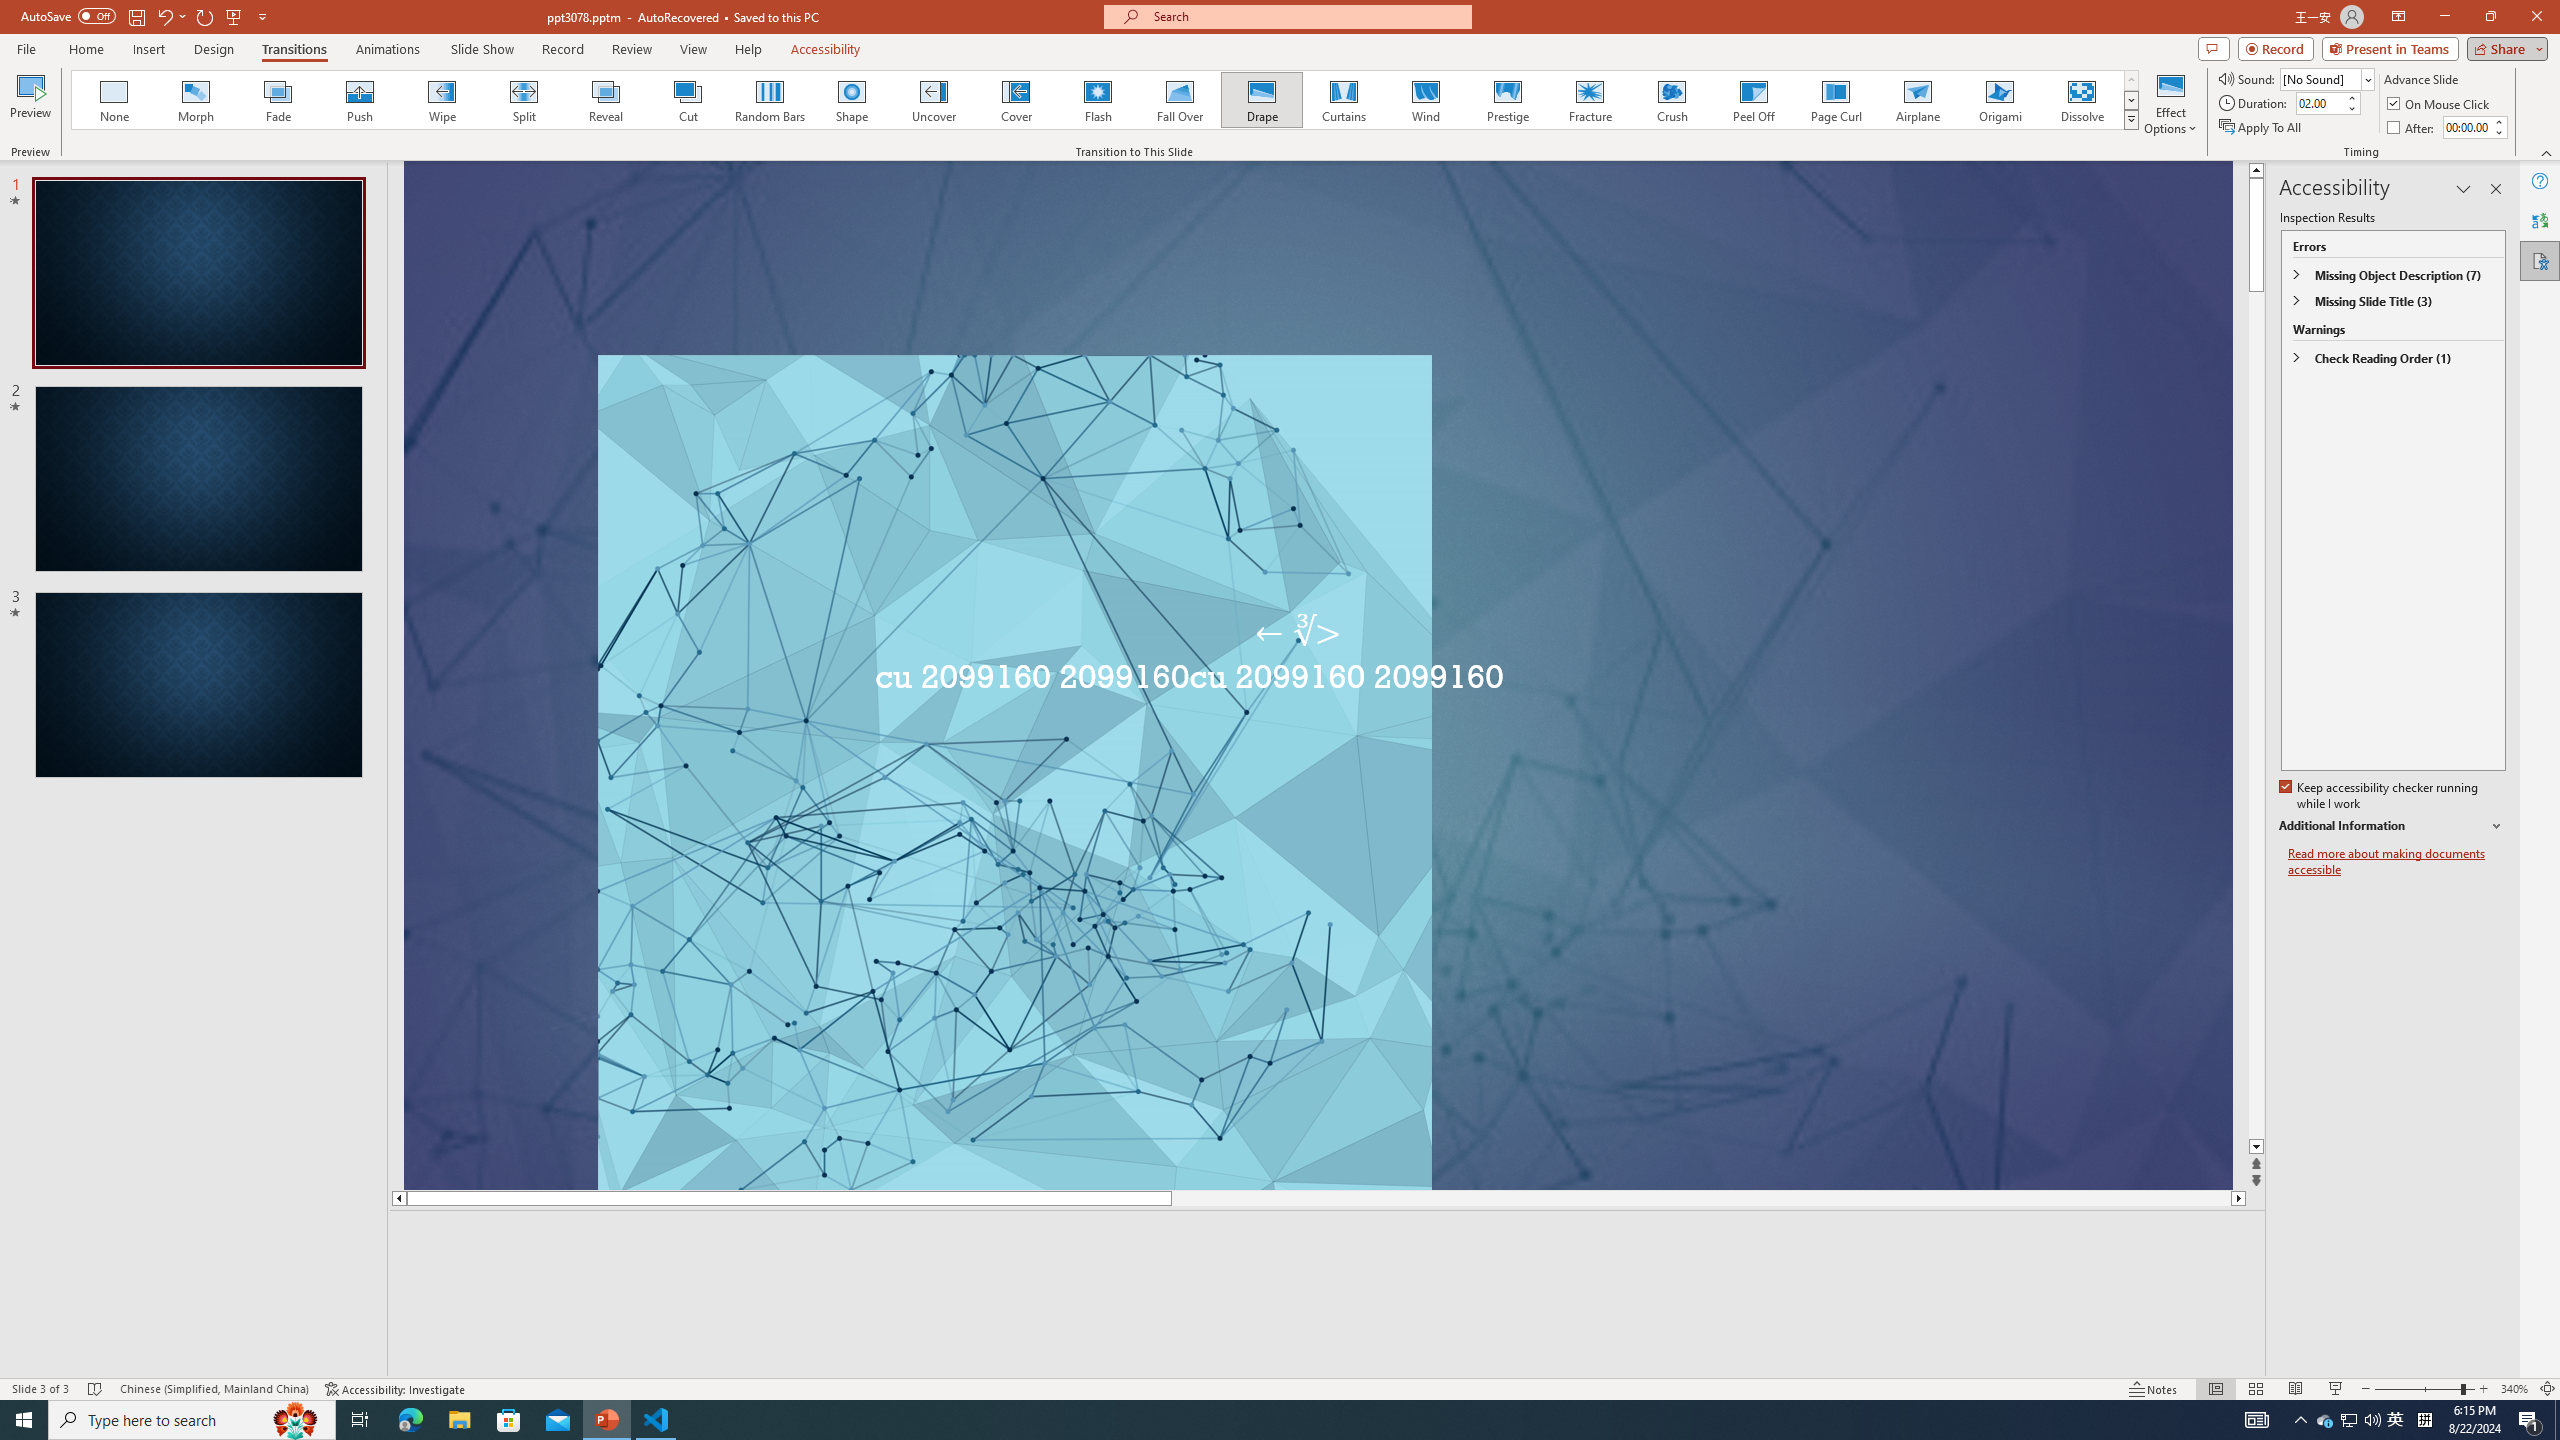 This screenshot has width=2560, height=1440. Describe the element at coordinates (1835, 100) in the screenshot. I see `Page Curl` at that location.